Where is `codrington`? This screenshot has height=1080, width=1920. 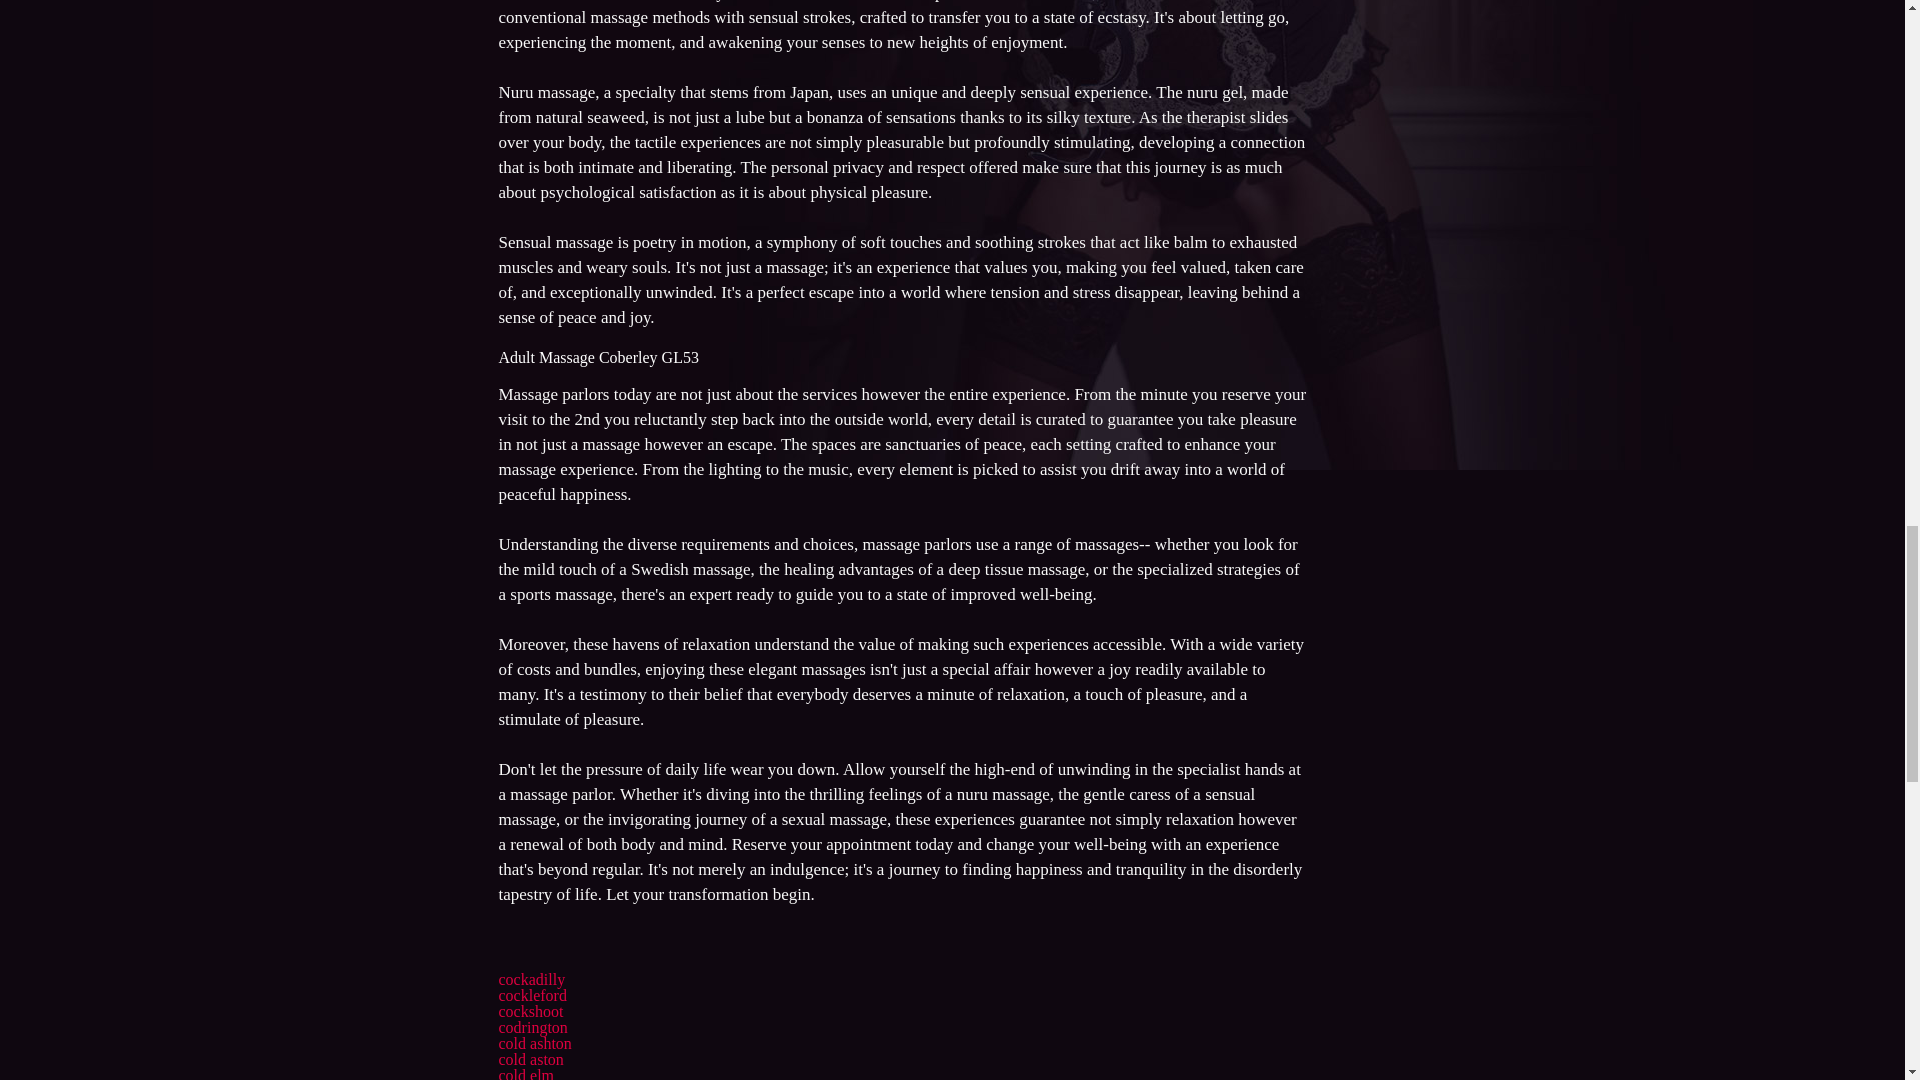 codrington is located at coordinates (532, 1027).